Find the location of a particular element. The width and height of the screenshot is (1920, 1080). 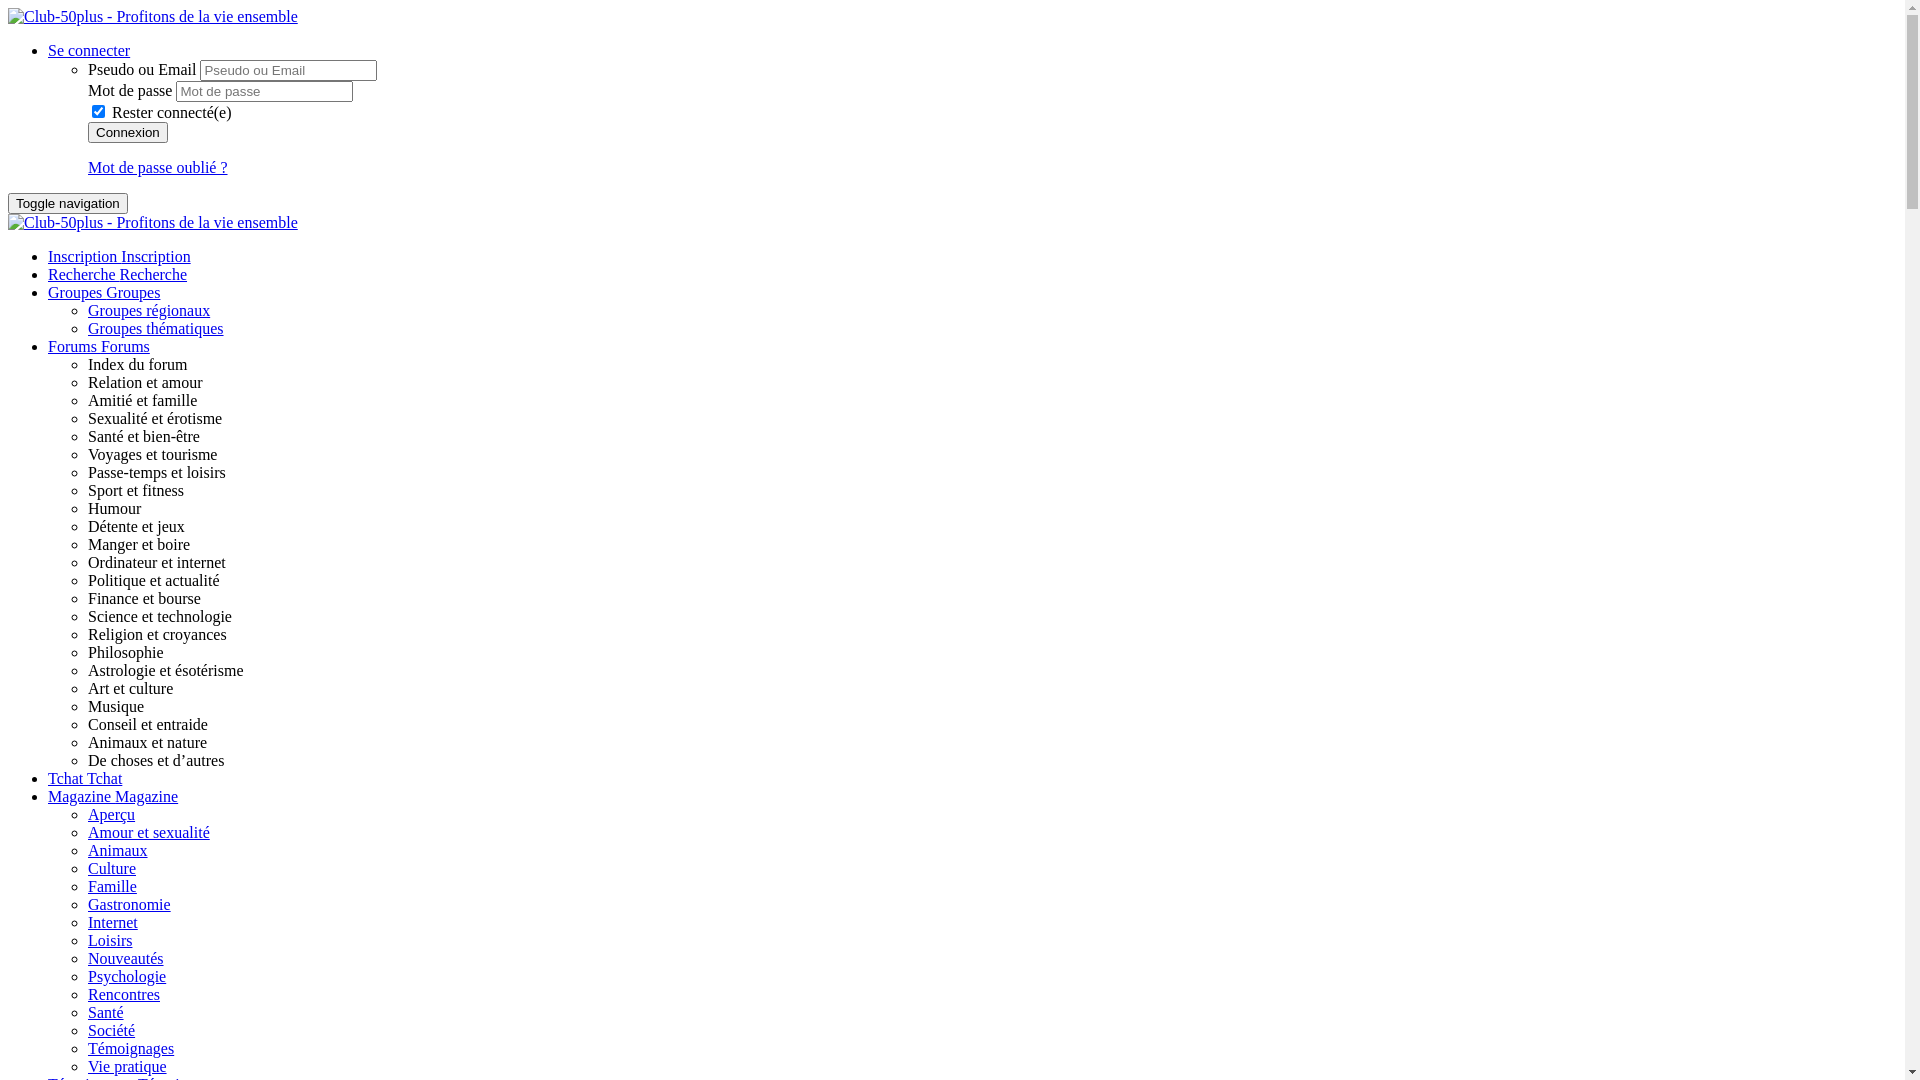

Passe-temps et loisirs is located at coordinates (157, 472).